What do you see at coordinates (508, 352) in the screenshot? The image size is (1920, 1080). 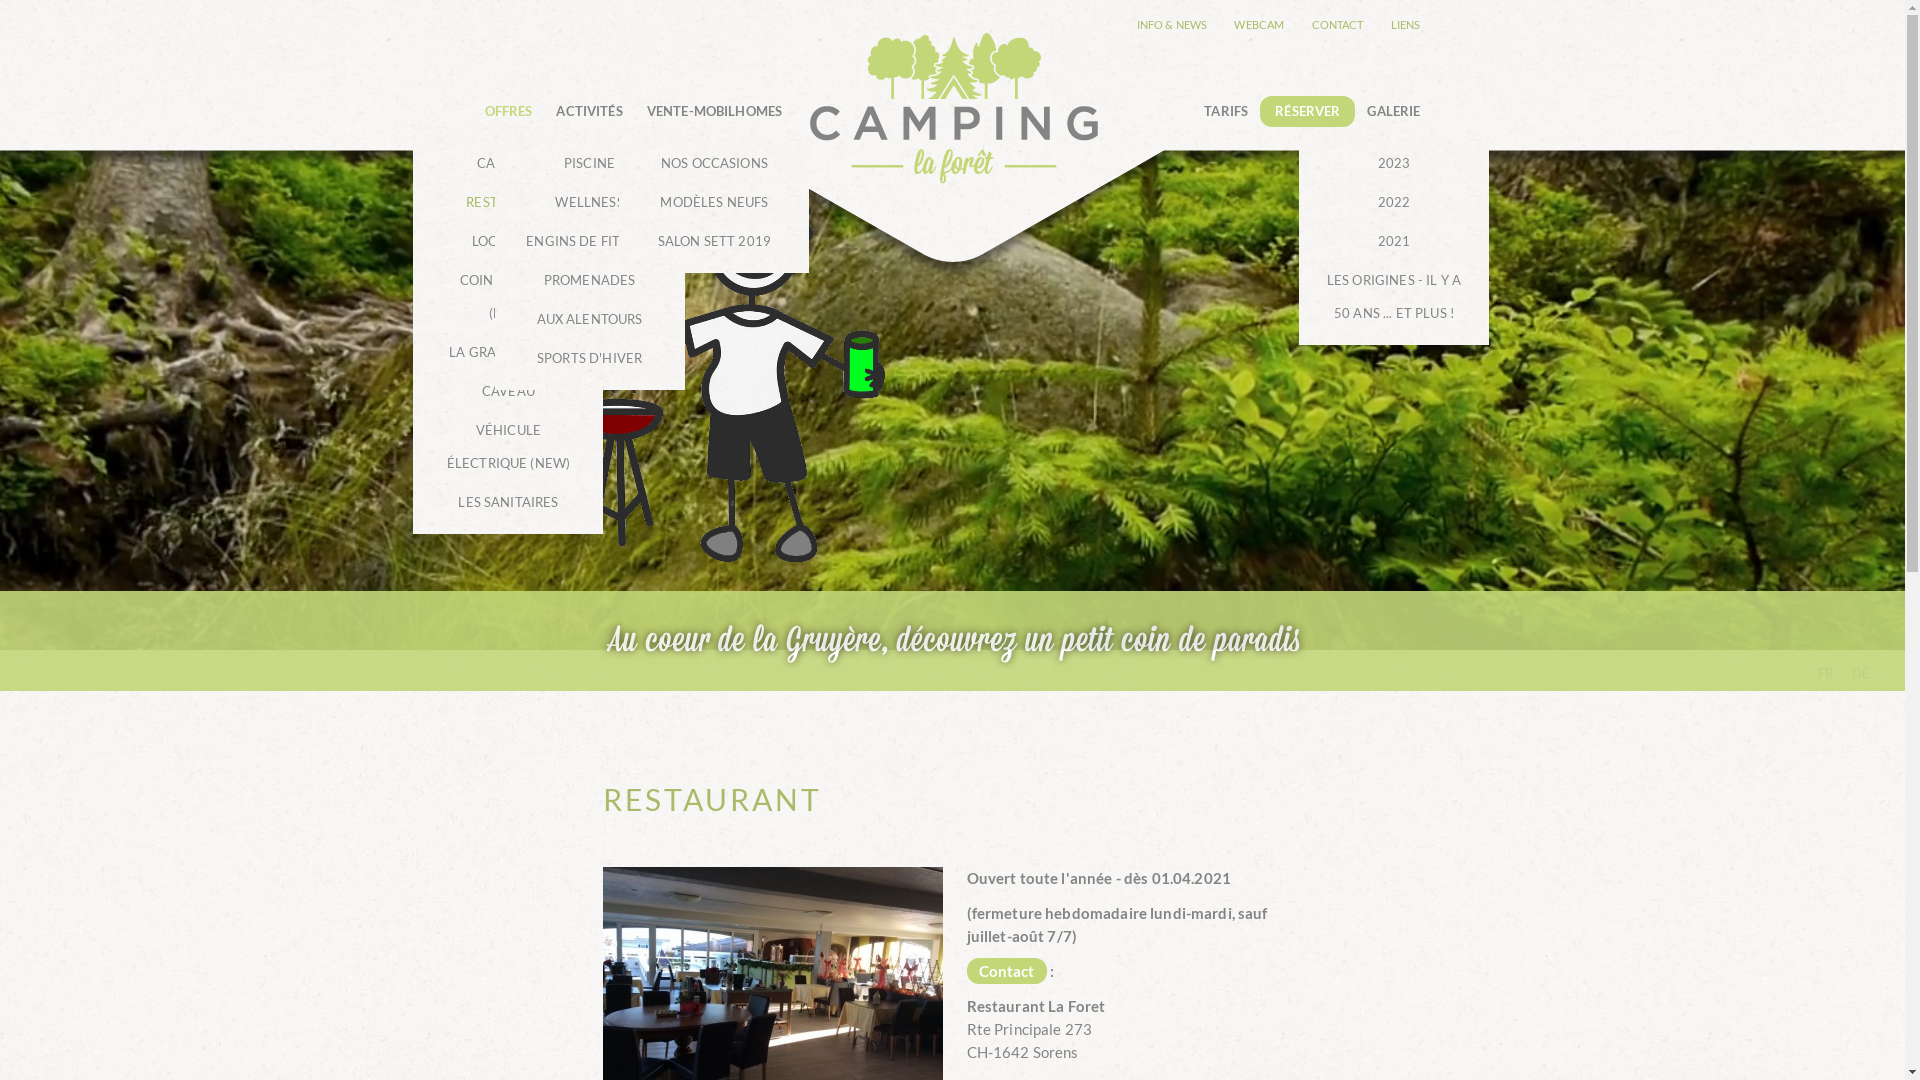 I see `LA GRANGE (NEW)` at bounding box center [508, 352].